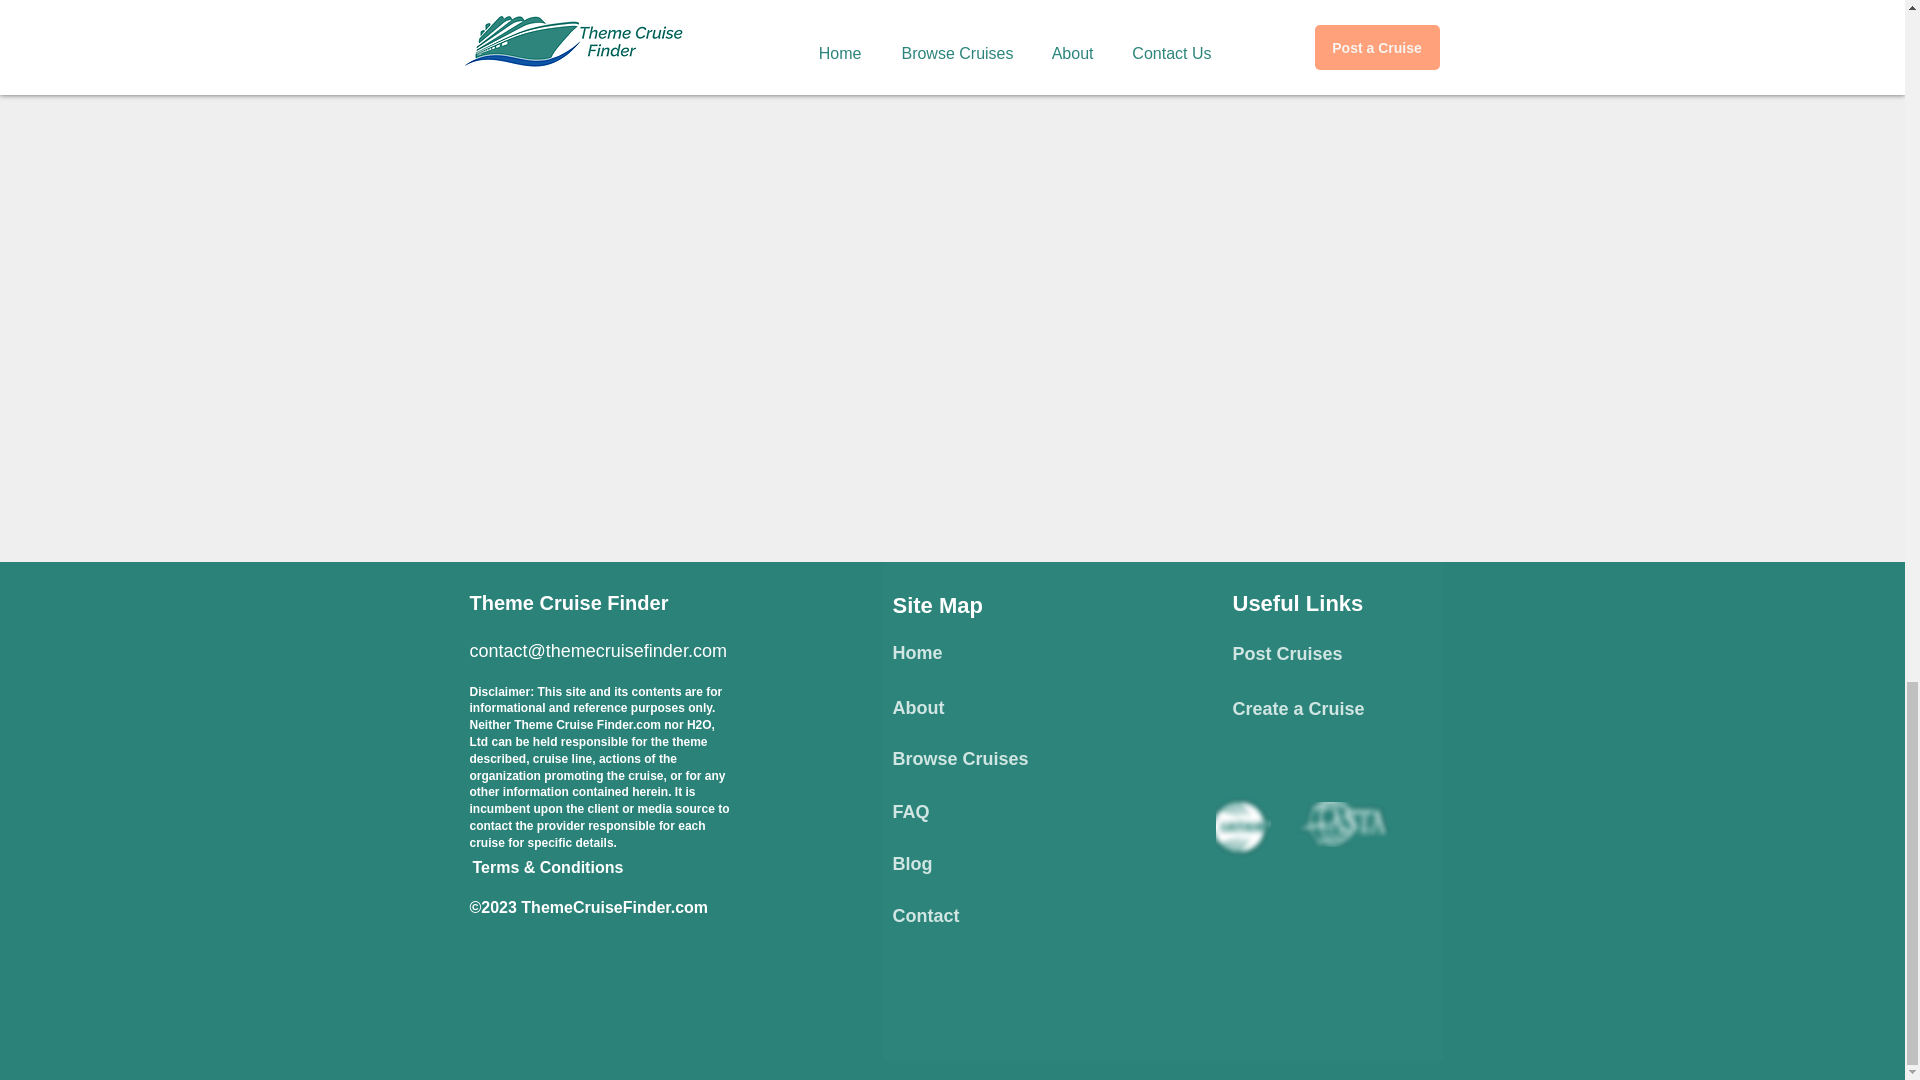 Image resolution: width=1920 pixels, height=1080 pixels. Describe the element at coordinates (1287, 654) in the screenshot. I see `Post Cruises` at that location.